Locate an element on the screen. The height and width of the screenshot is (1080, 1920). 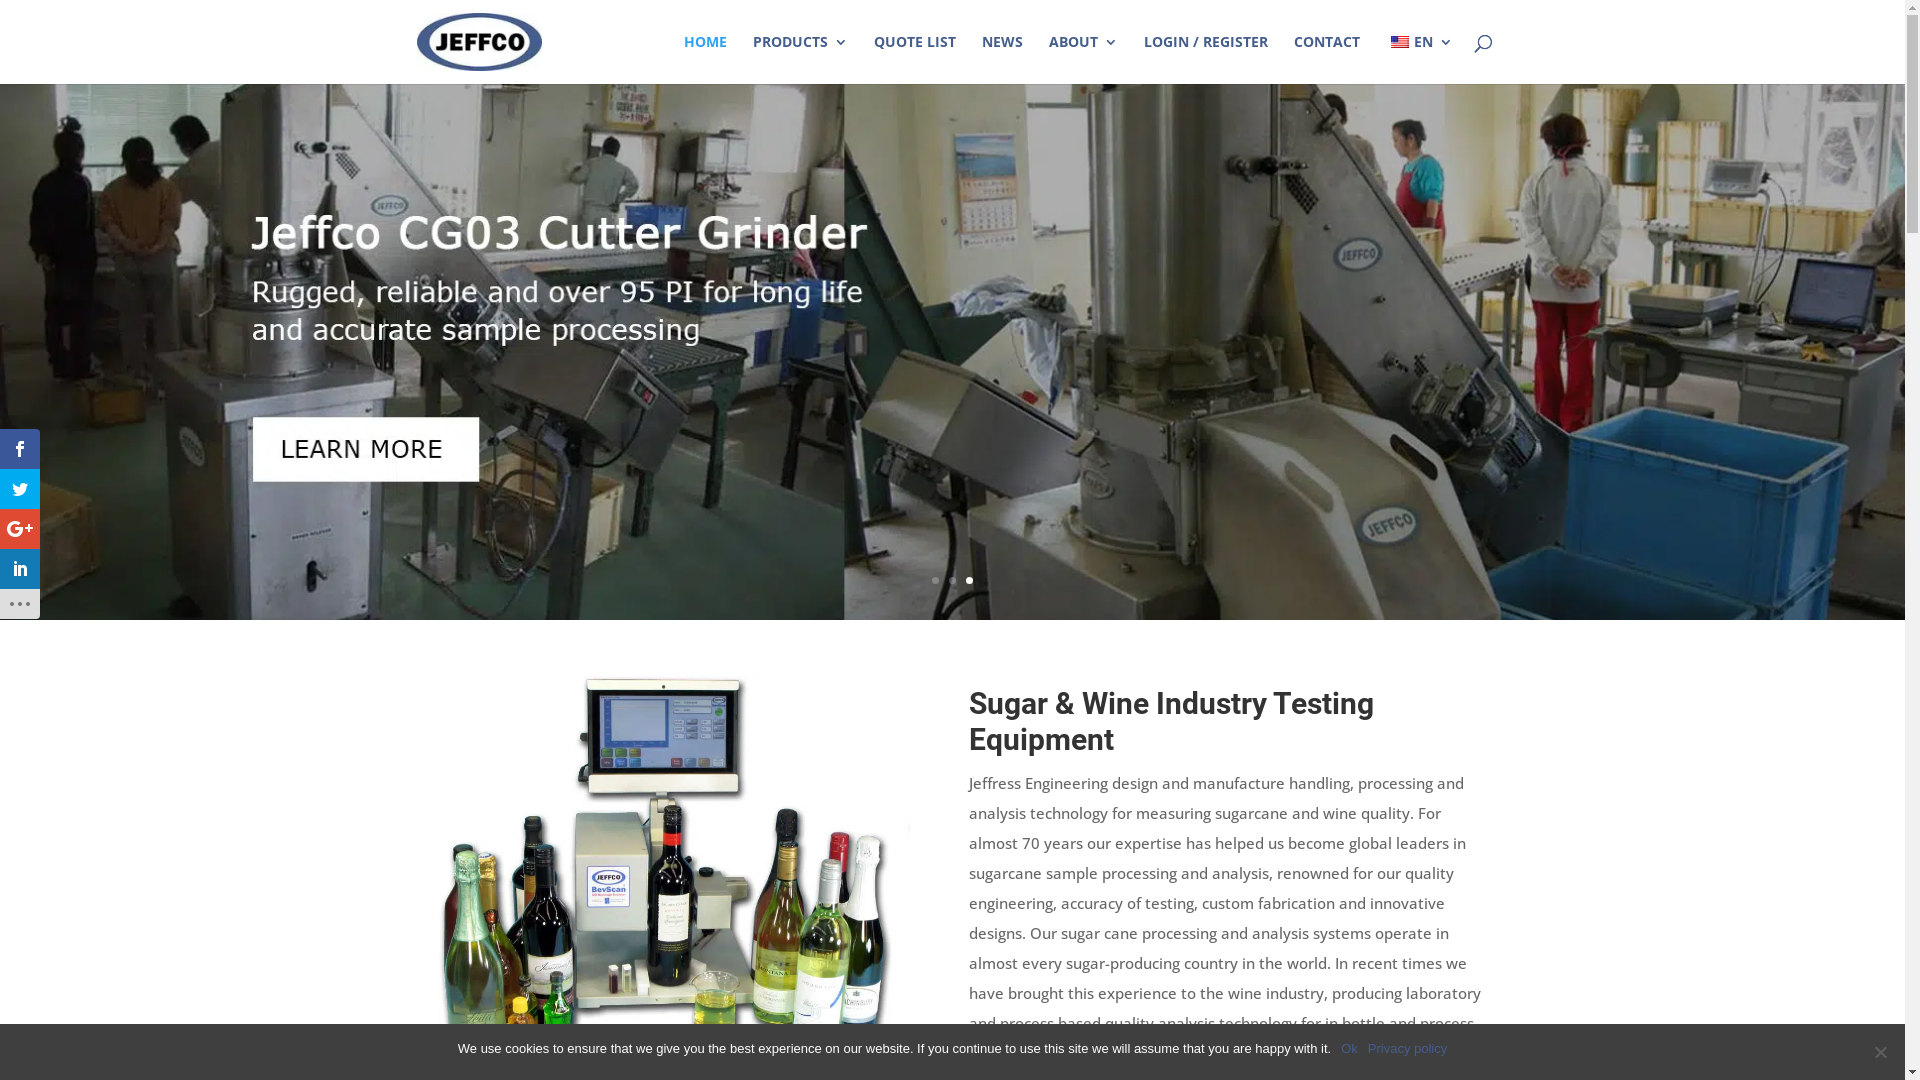
NEWS is located at coordinates (1002, 60).